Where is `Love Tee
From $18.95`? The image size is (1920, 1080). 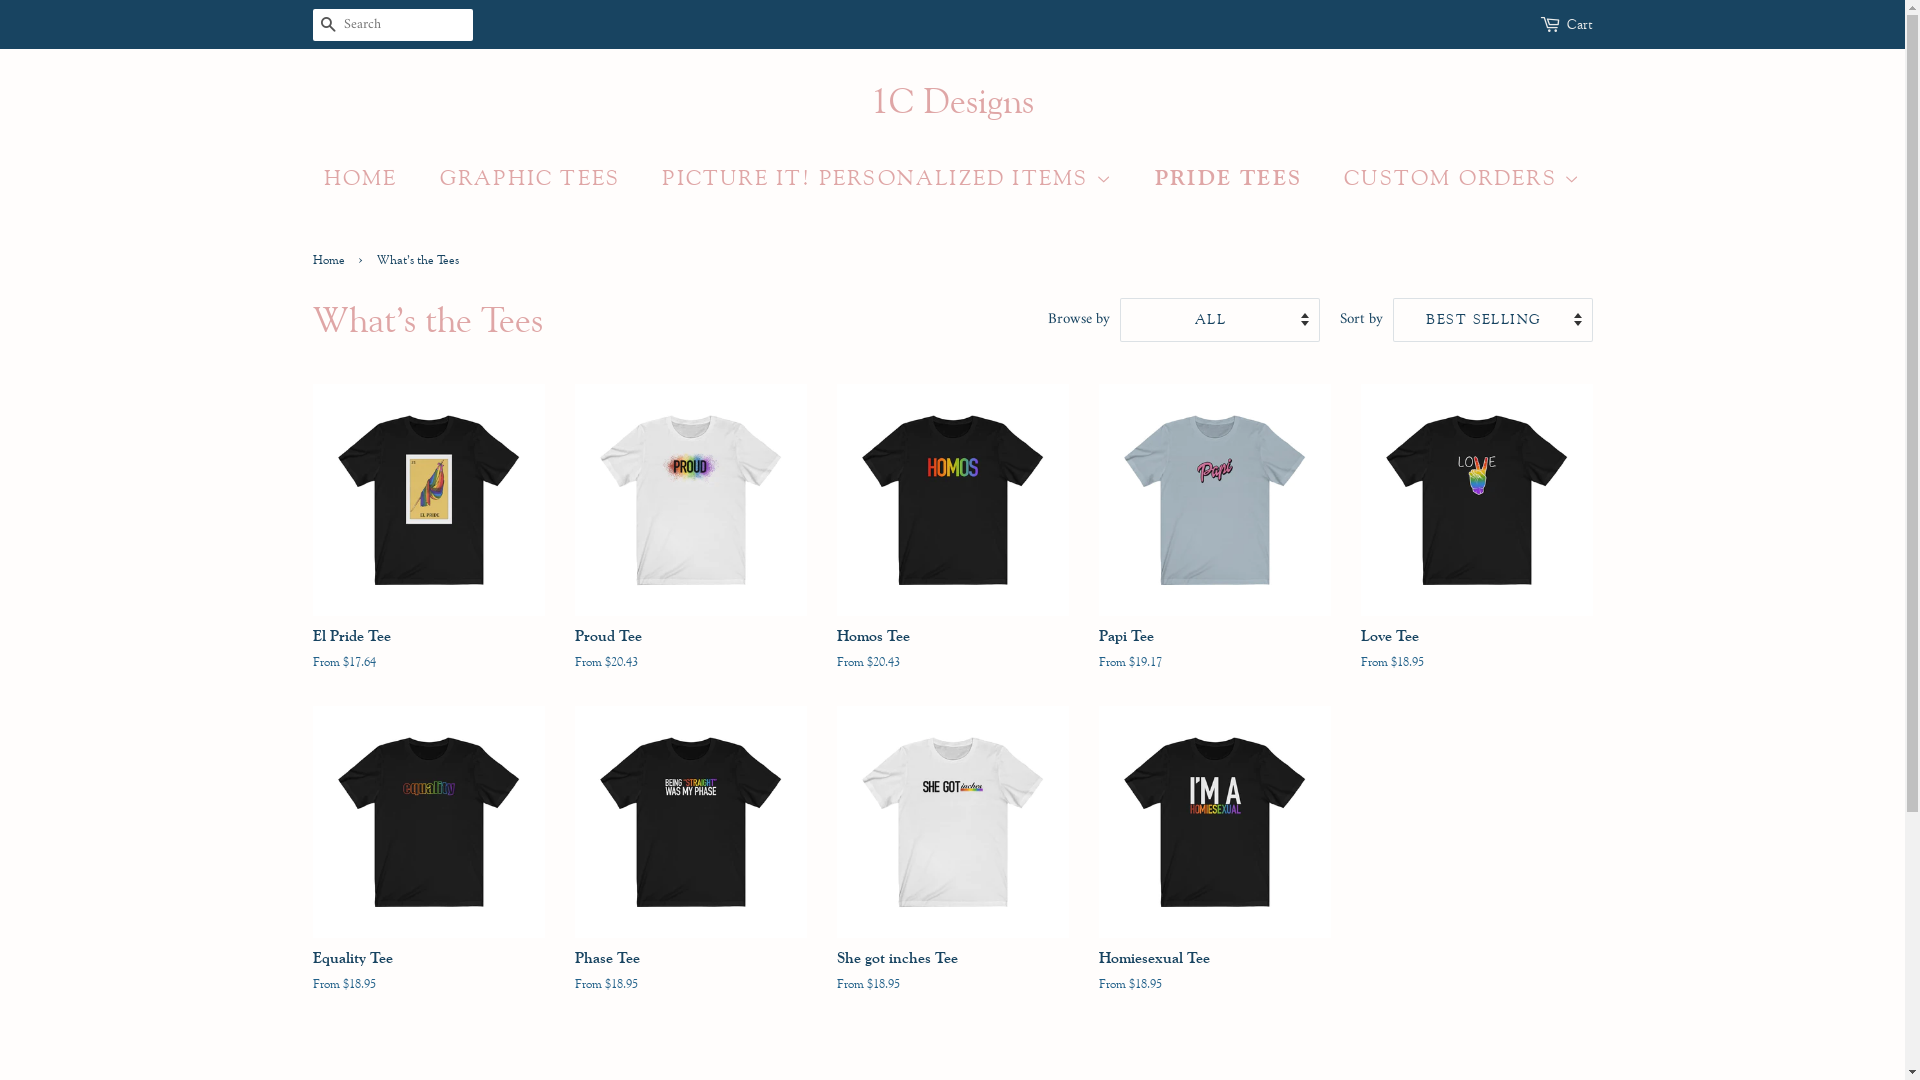
Love Tee
From $18.95 is located at coordinates (1476, 546).